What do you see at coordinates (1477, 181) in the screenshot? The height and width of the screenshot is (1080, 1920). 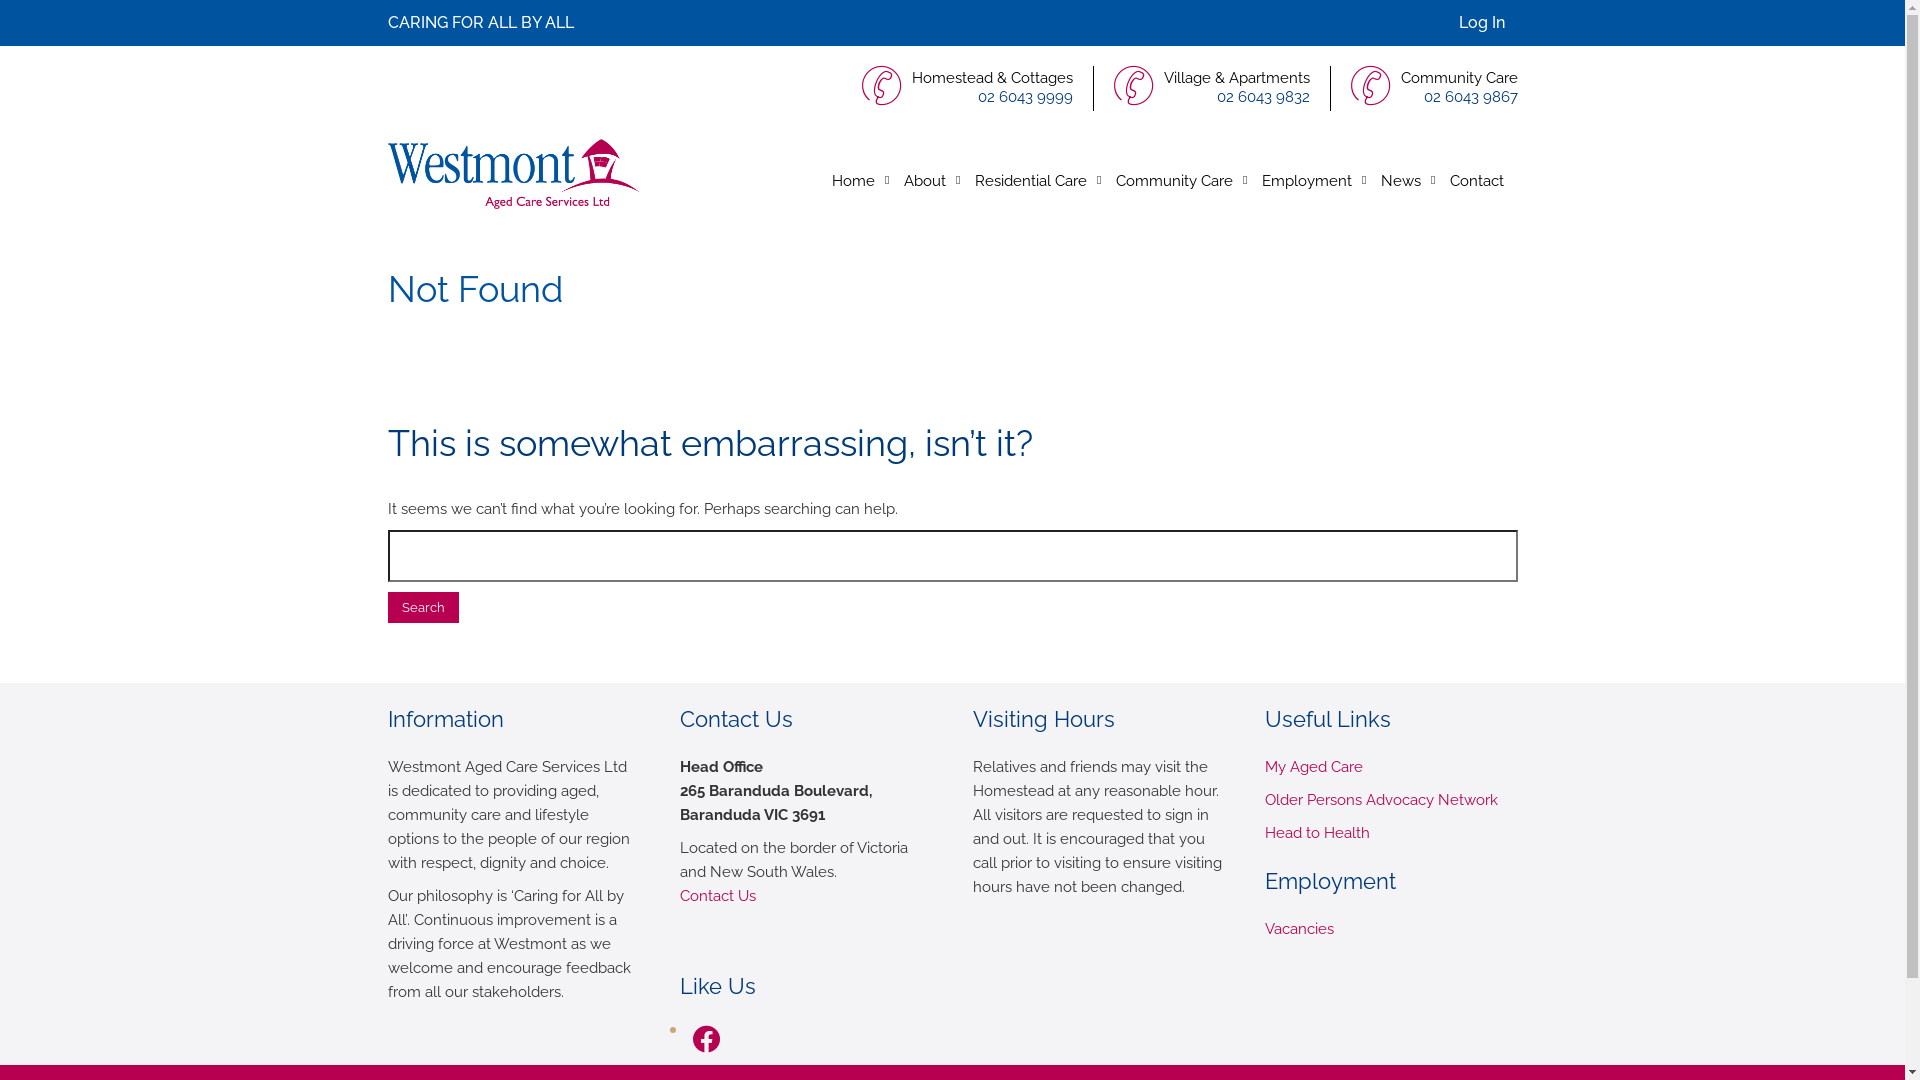 I see `Contact` at bounding box center [1477, 181].